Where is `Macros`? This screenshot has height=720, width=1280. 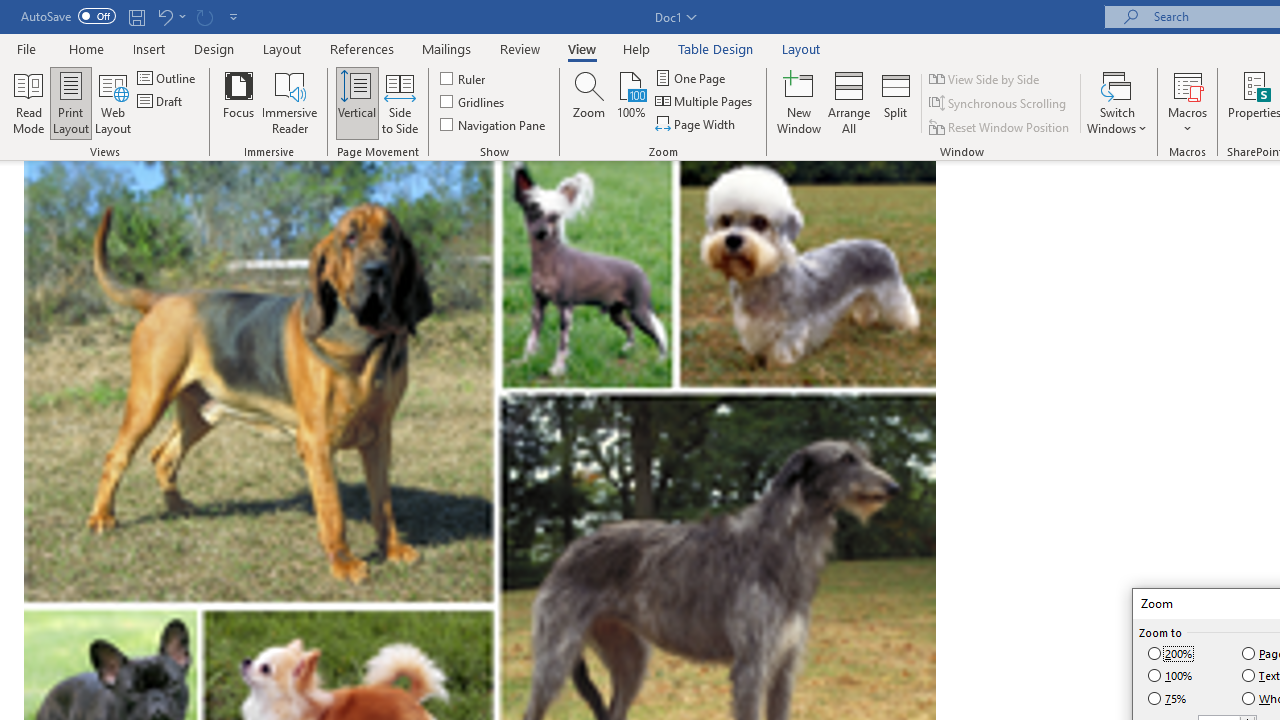
Macros is located at coordinates (1188, 102).